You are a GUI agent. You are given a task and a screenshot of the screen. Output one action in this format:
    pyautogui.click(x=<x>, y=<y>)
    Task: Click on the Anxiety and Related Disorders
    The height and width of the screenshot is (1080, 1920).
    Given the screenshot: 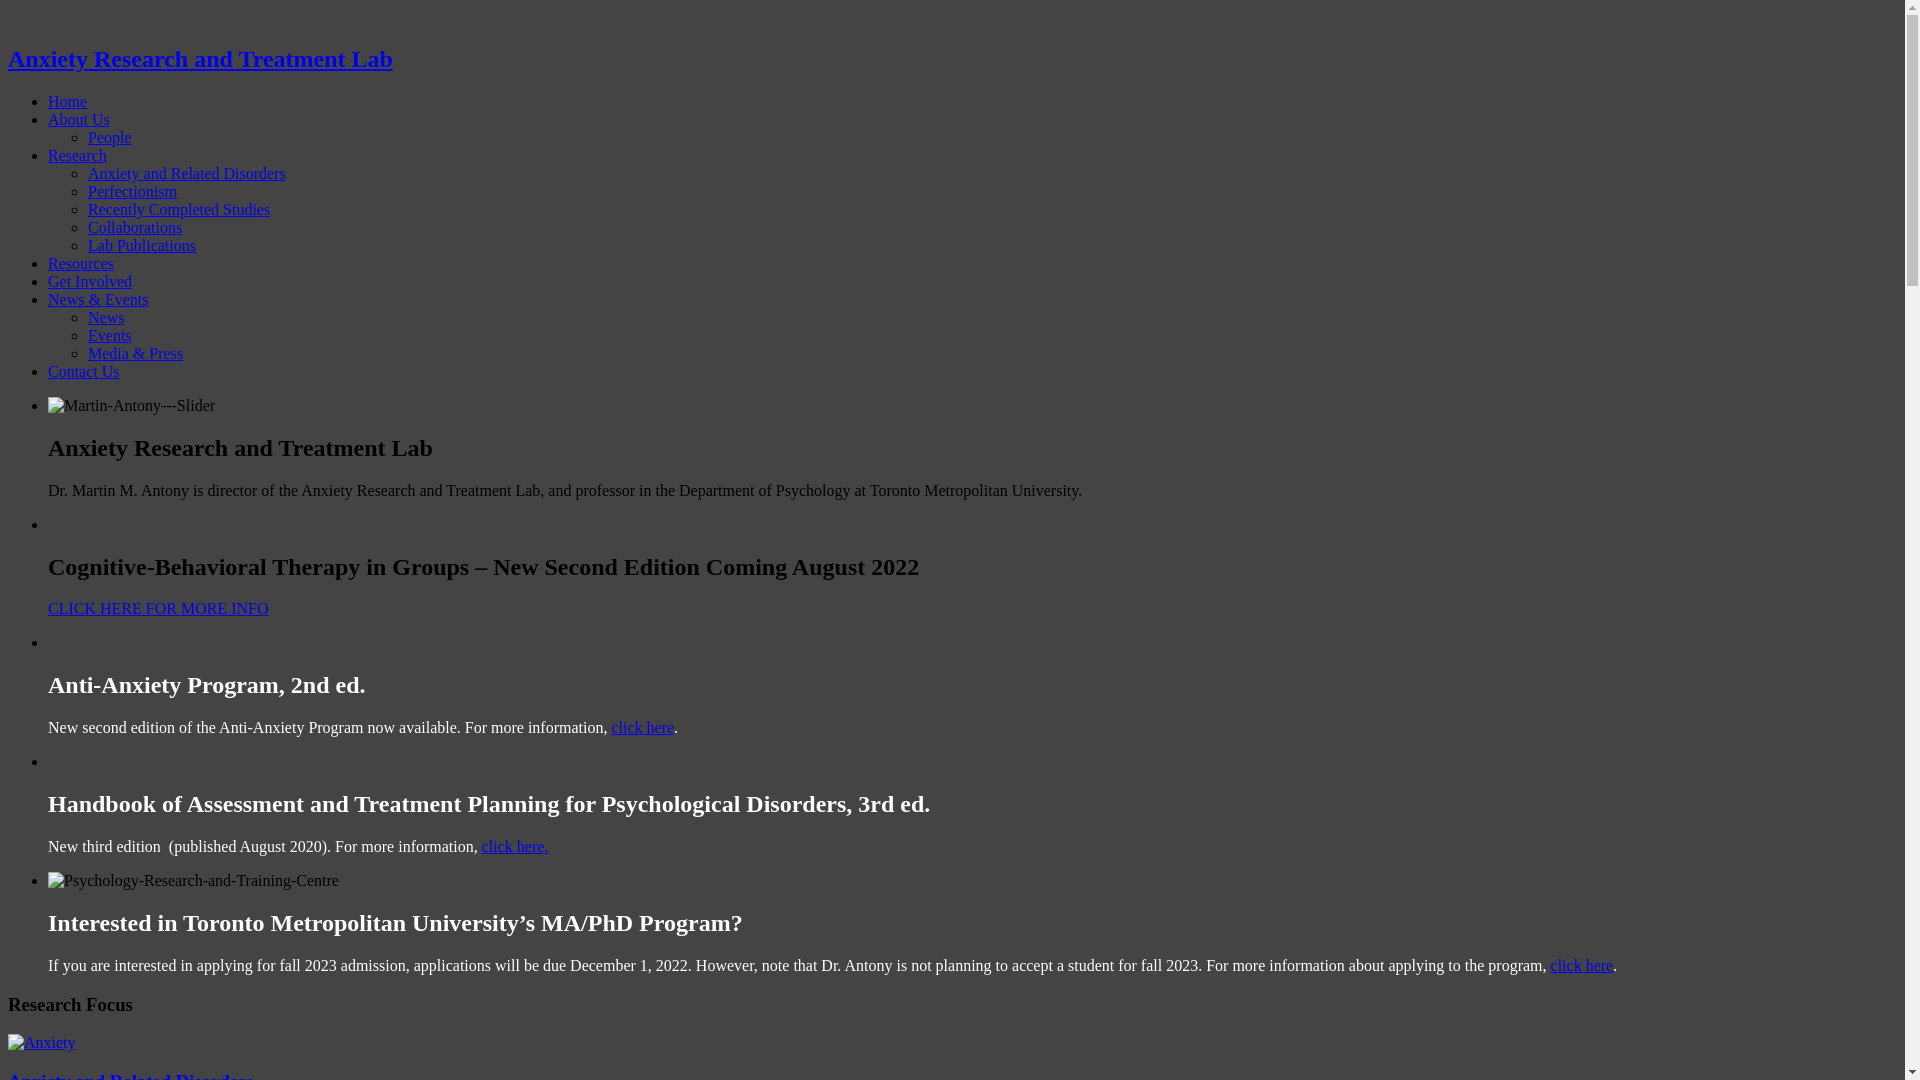 What is the action you would take?
    pyautogui.click(x=42, y=1042)
    